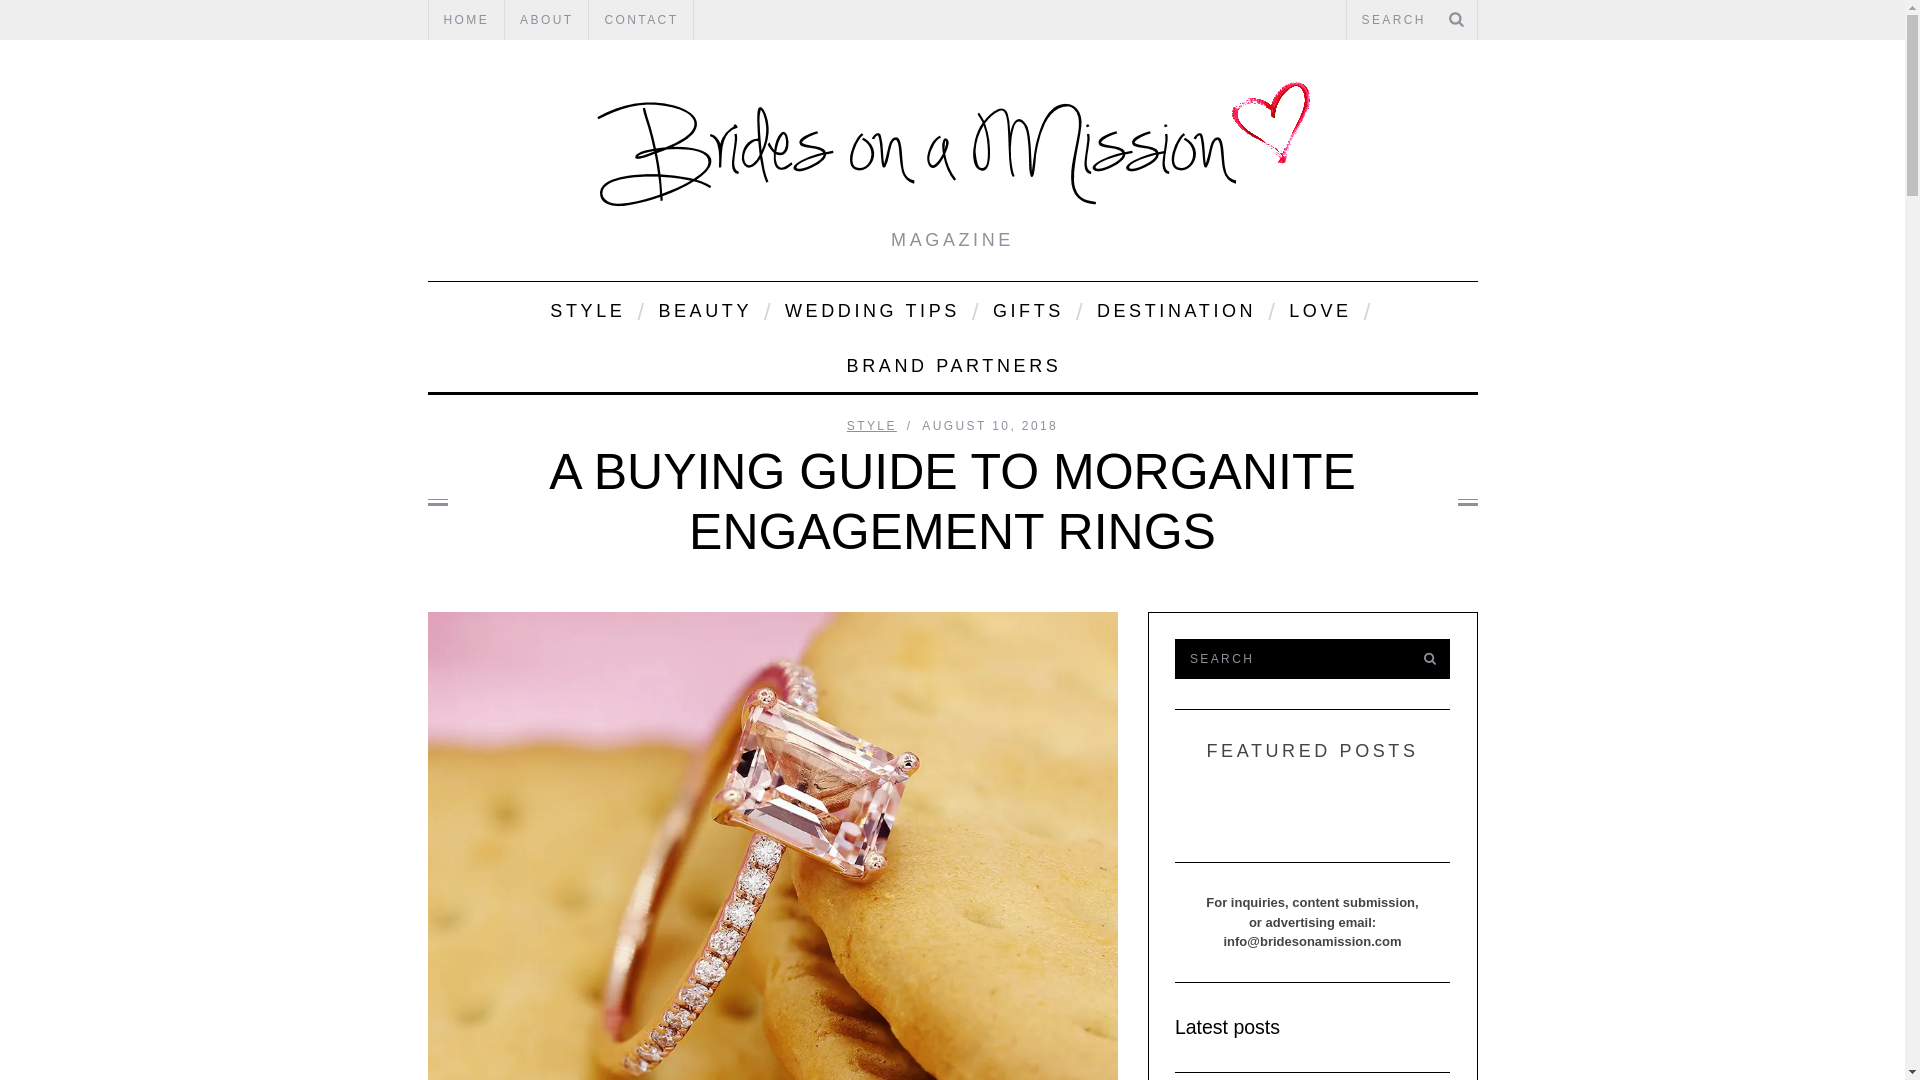 Image resolution: width=1920 pixels, height=1080 pixels. Describe the element at coordinates (952, 149) in the screenshot. I see `Brides on a Mission - Magazine` at that location.